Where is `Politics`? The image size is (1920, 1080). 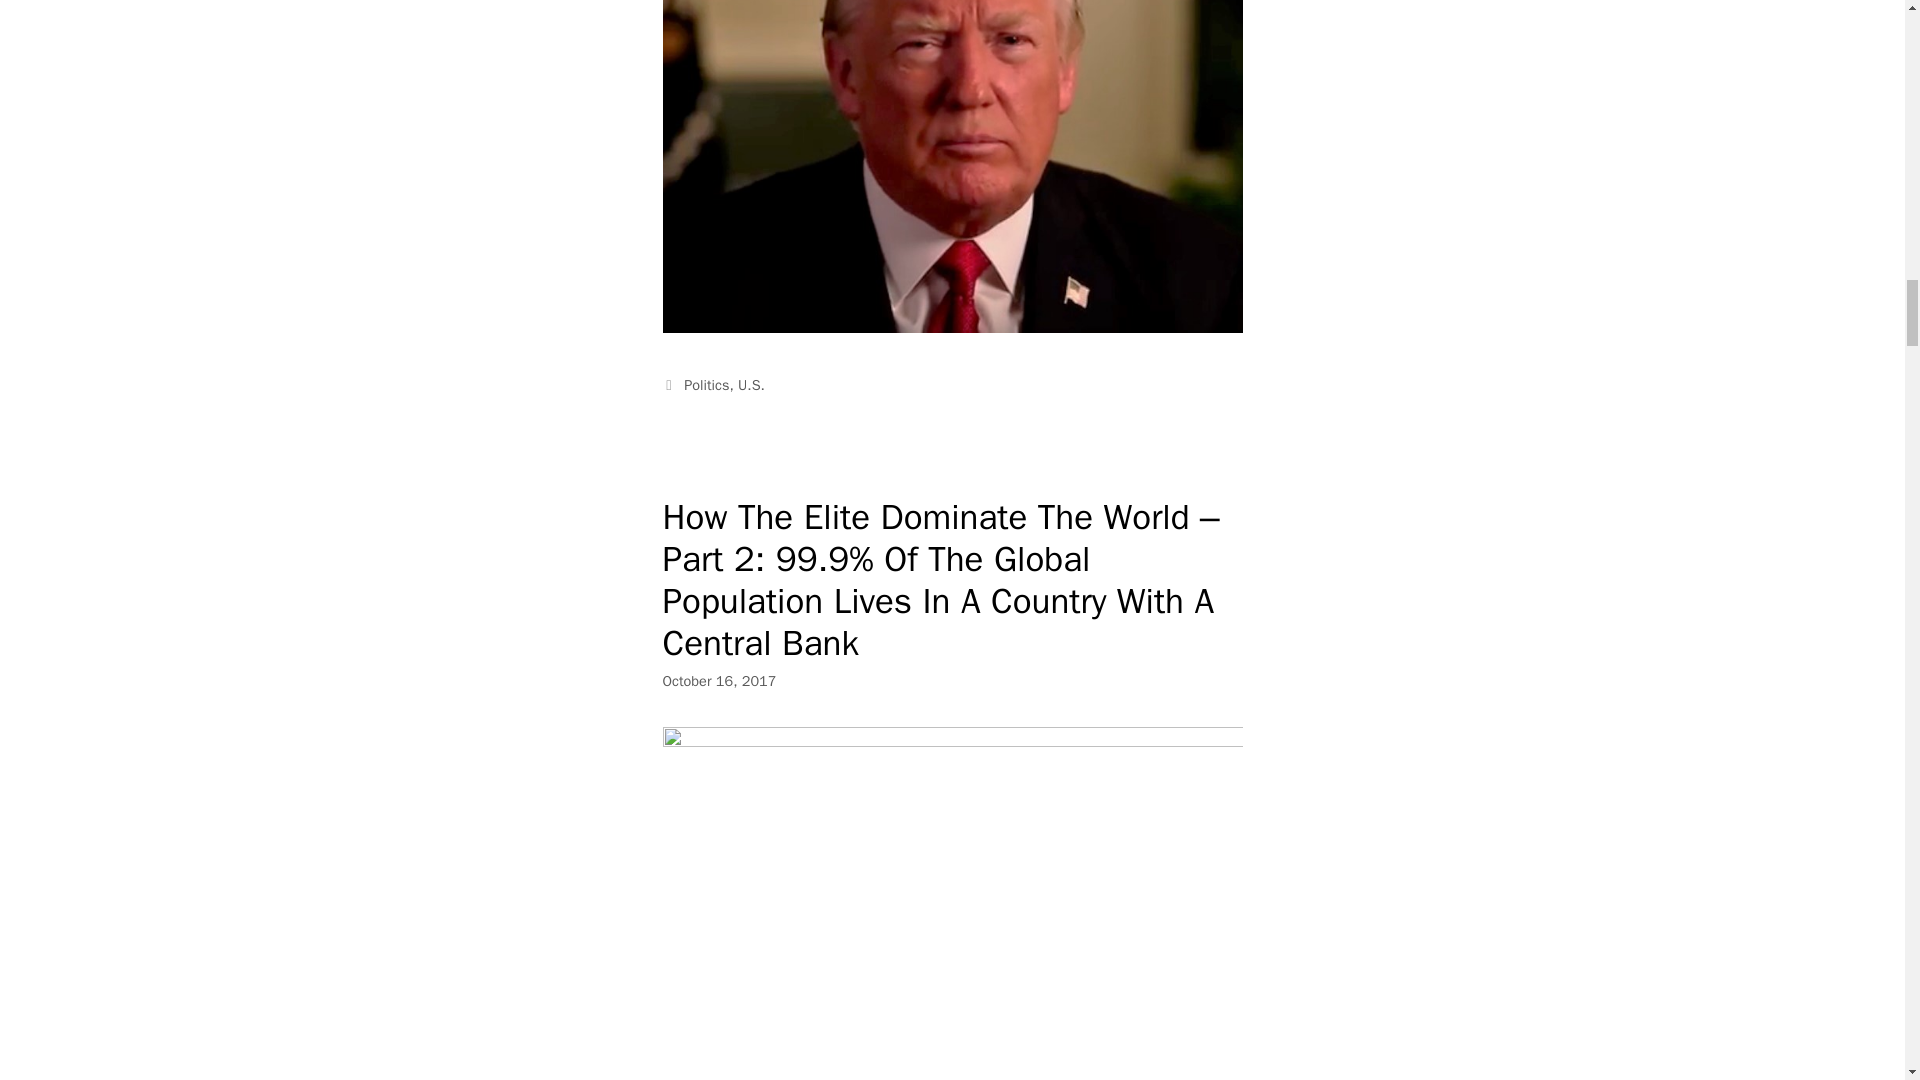
Politics is located at coordinates (706, 384).